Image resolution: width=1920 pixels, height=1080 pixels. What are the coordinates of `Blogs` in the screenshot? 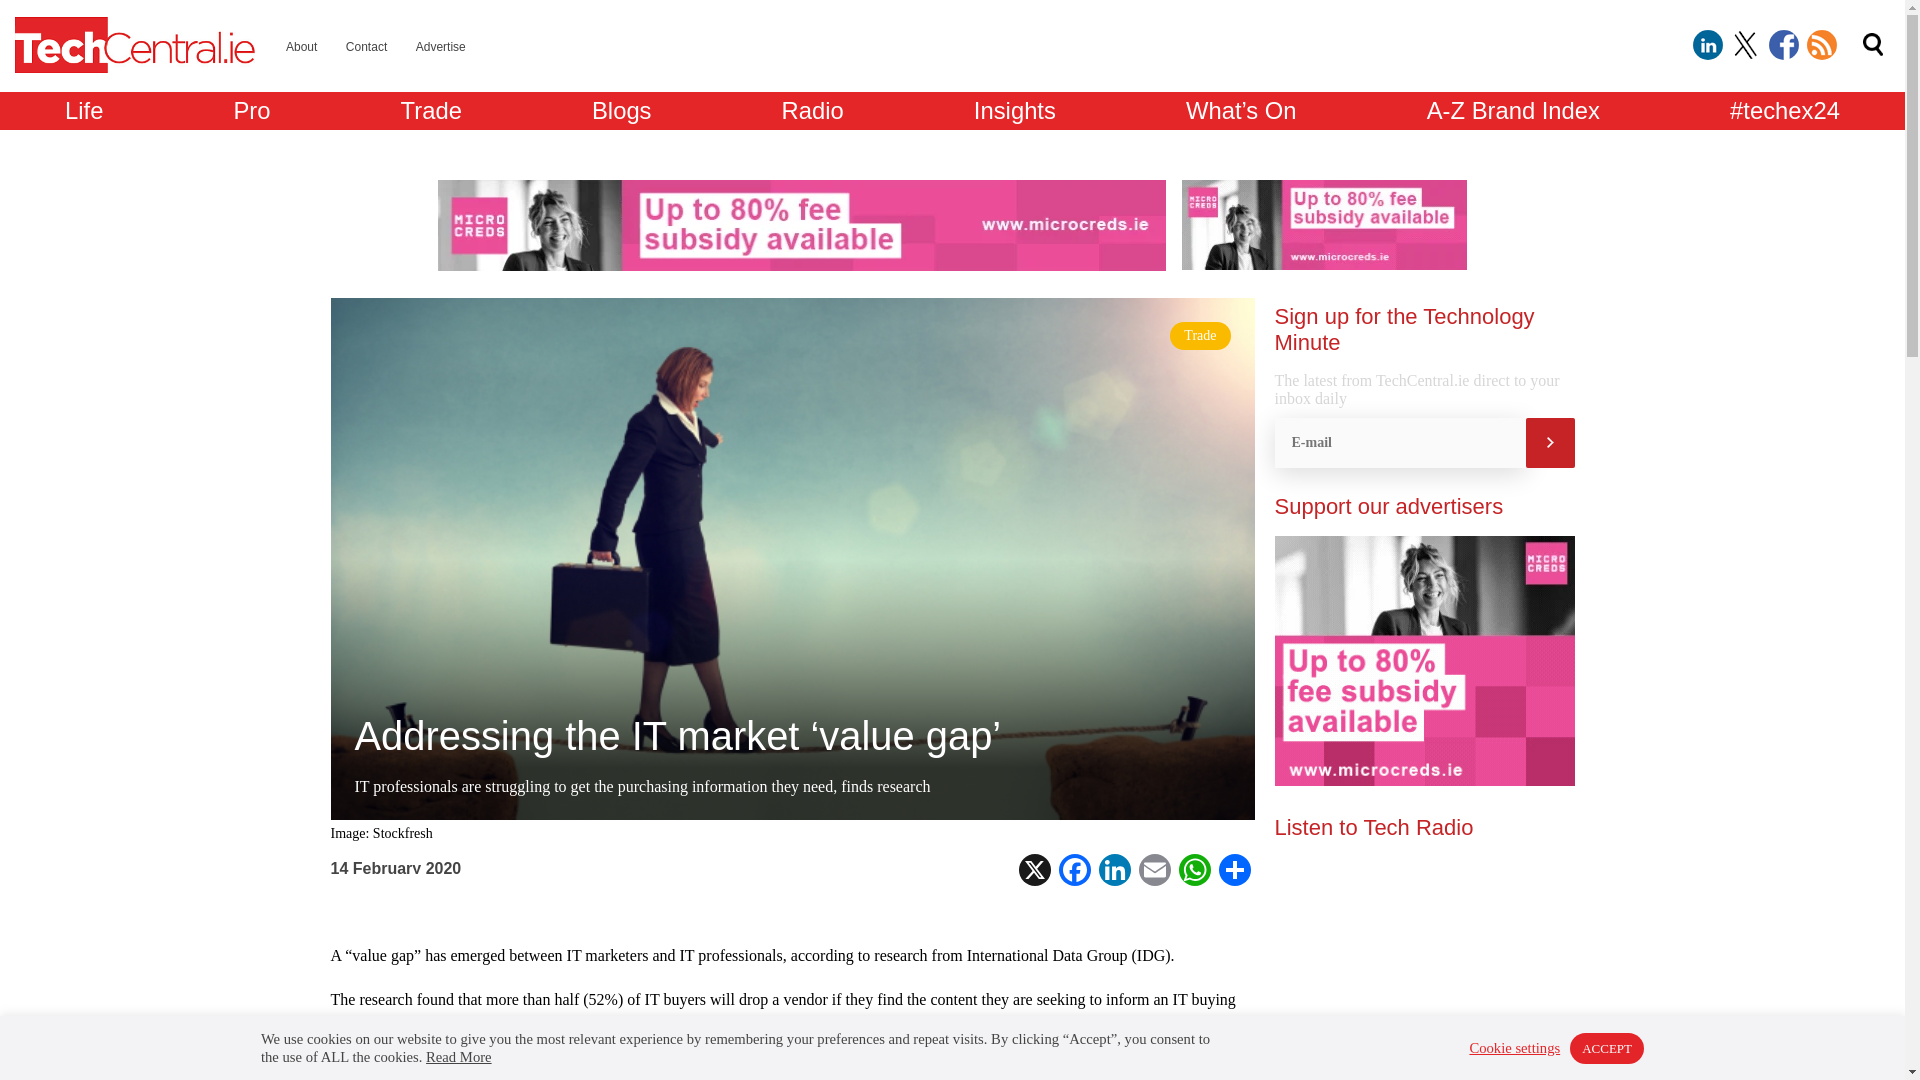 It's located at (622, 110).